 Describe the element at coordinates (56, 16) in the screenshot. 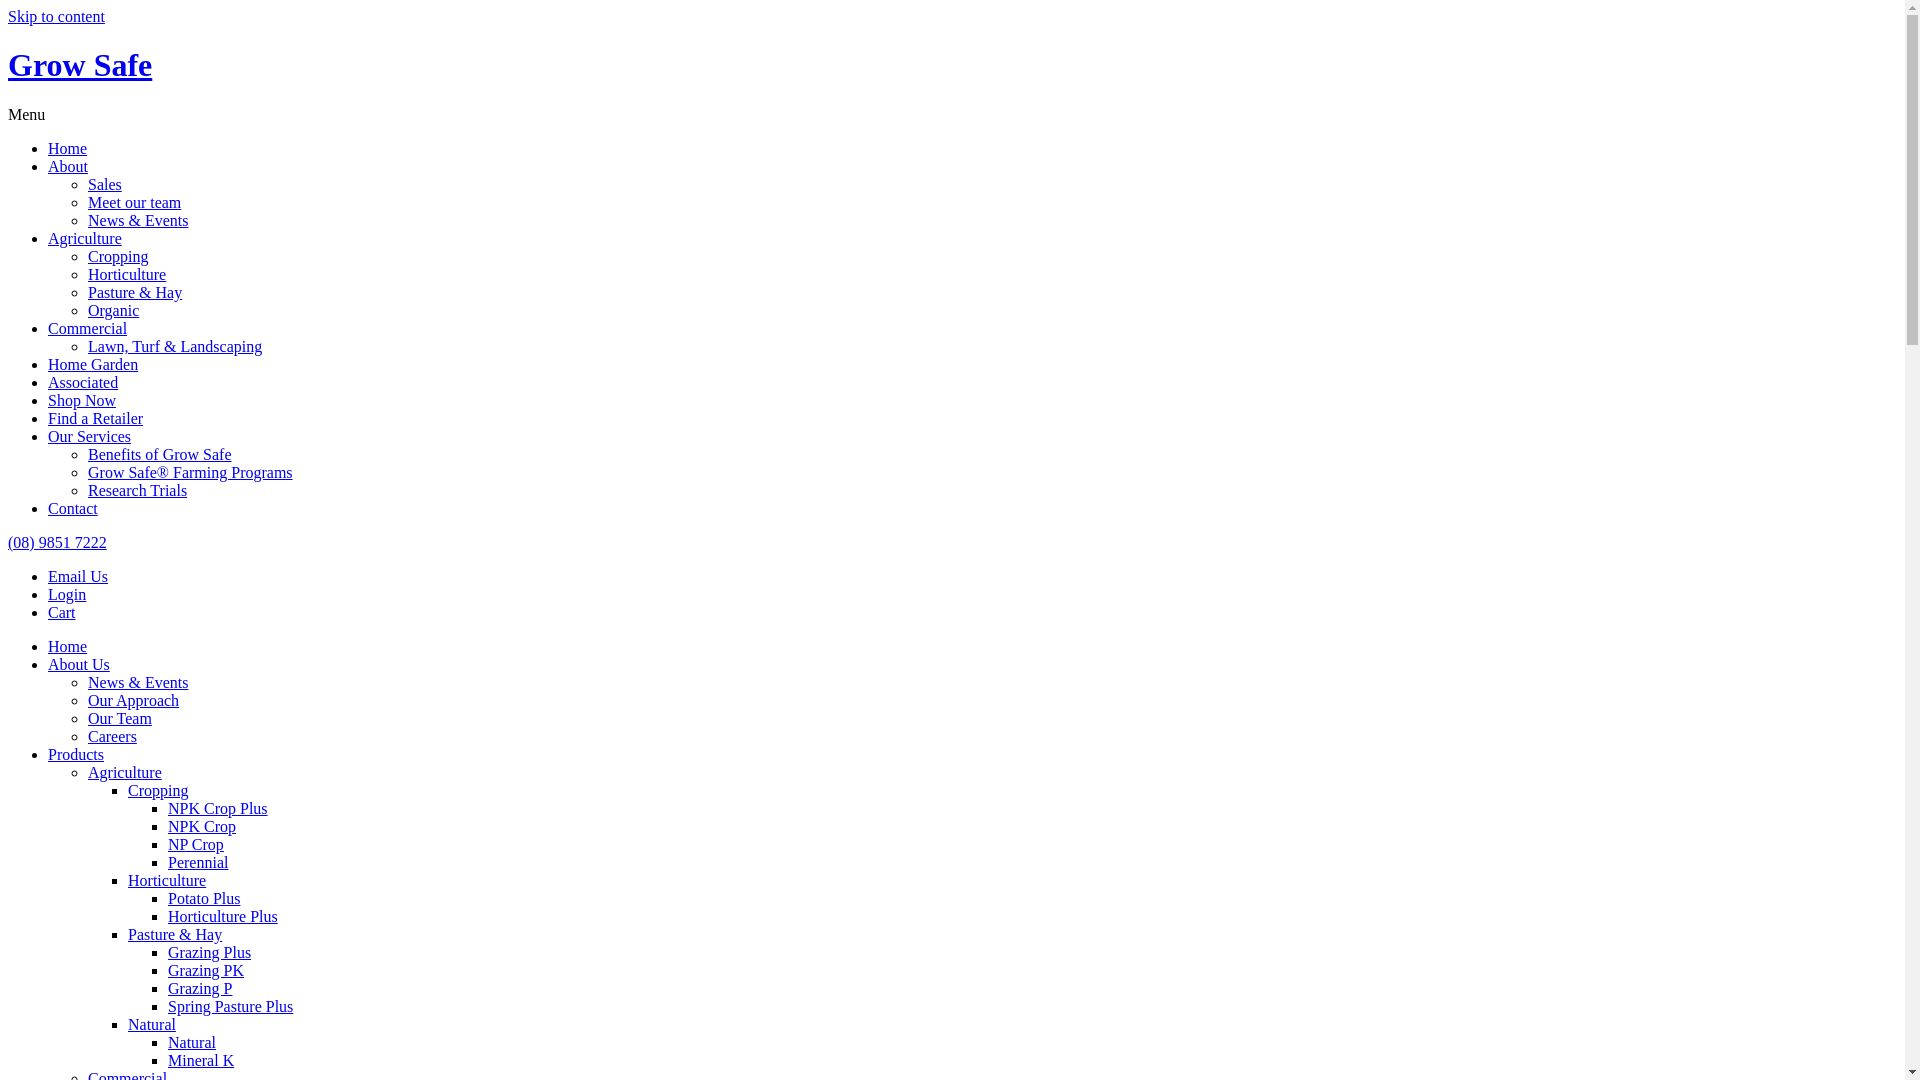

I see `Skip to content` at that location.